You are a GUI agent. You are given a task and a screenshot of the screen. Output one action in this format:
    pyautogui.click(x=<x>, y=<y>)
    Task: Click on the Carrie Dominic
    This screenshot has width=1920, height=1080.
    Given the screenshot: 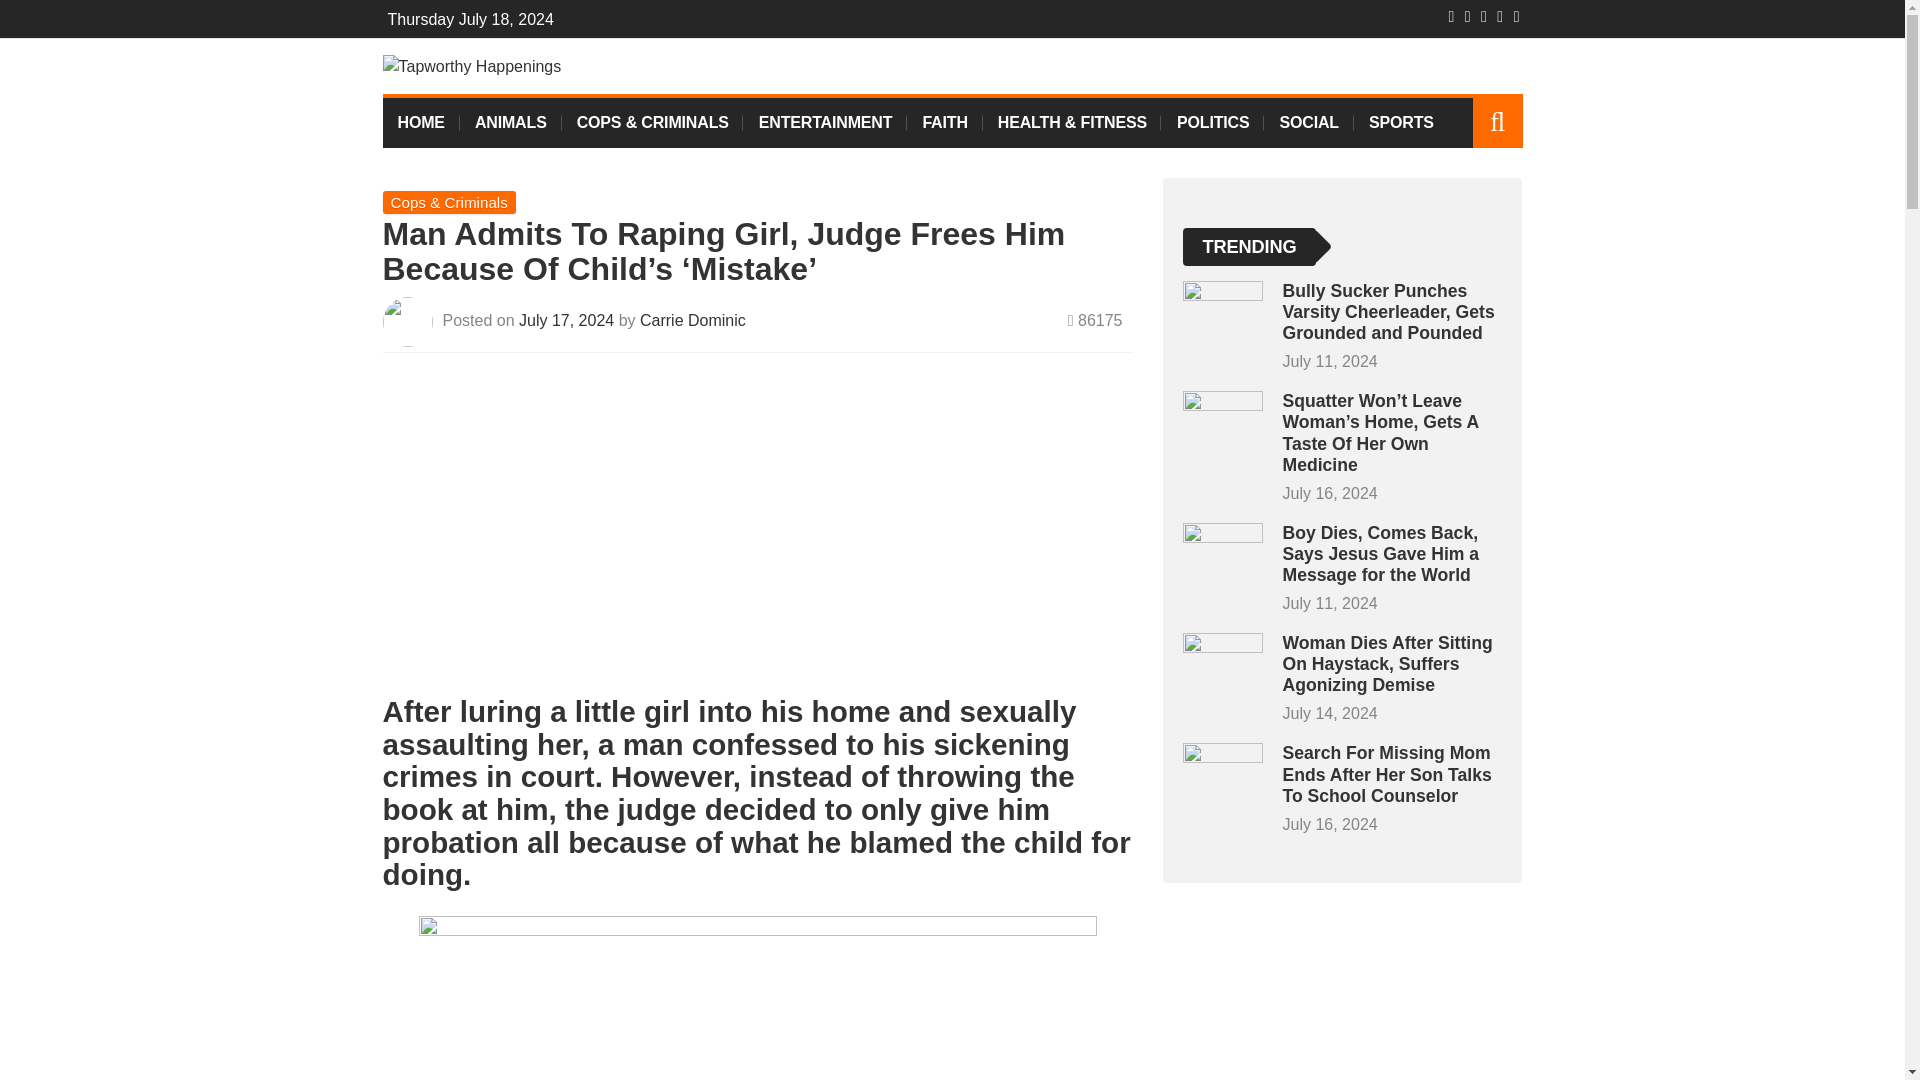 What is the action you would take?
    pyautogui.click(x=692, y=322)
    